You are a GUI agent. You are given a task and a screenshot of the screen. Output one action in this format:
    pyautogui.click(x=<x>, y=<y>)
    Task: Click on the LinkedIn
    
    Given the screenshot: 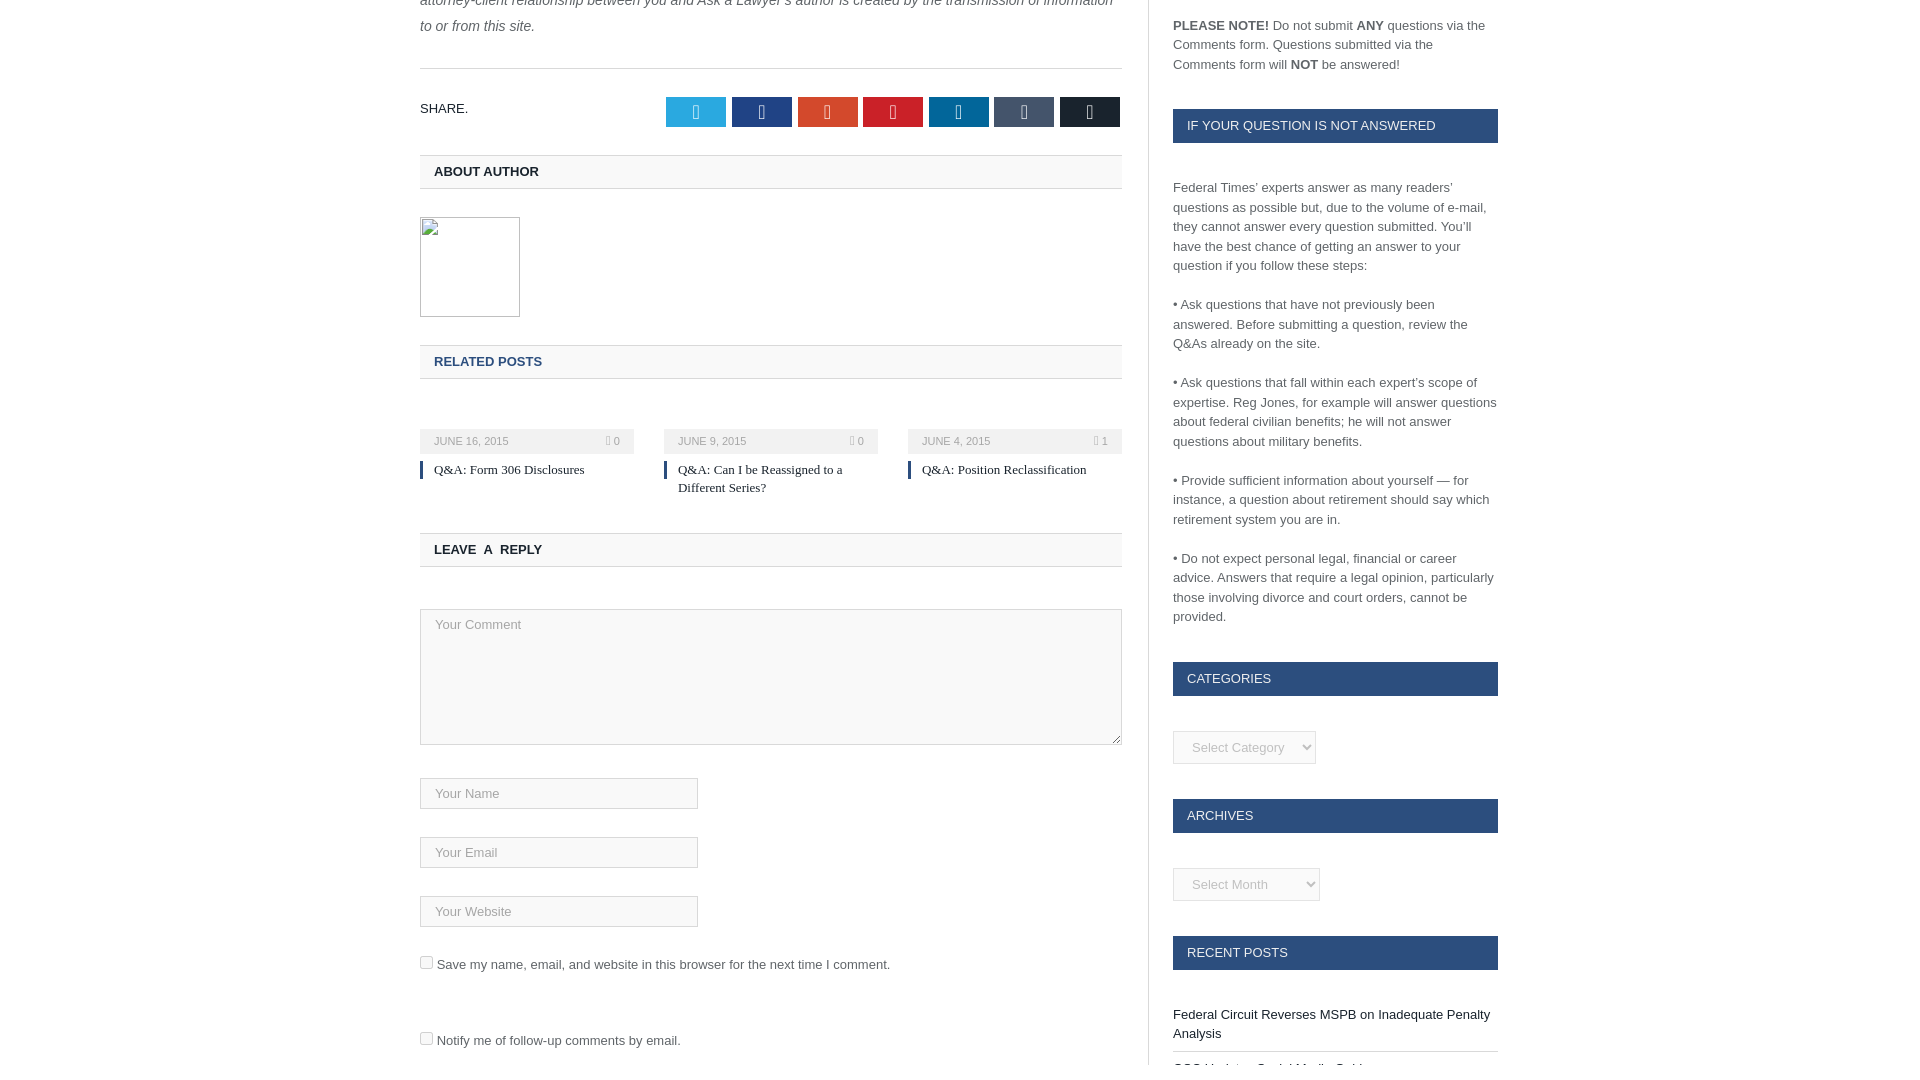 What is the action you would take?
    pyautogui.click(x=958, y=112)
    